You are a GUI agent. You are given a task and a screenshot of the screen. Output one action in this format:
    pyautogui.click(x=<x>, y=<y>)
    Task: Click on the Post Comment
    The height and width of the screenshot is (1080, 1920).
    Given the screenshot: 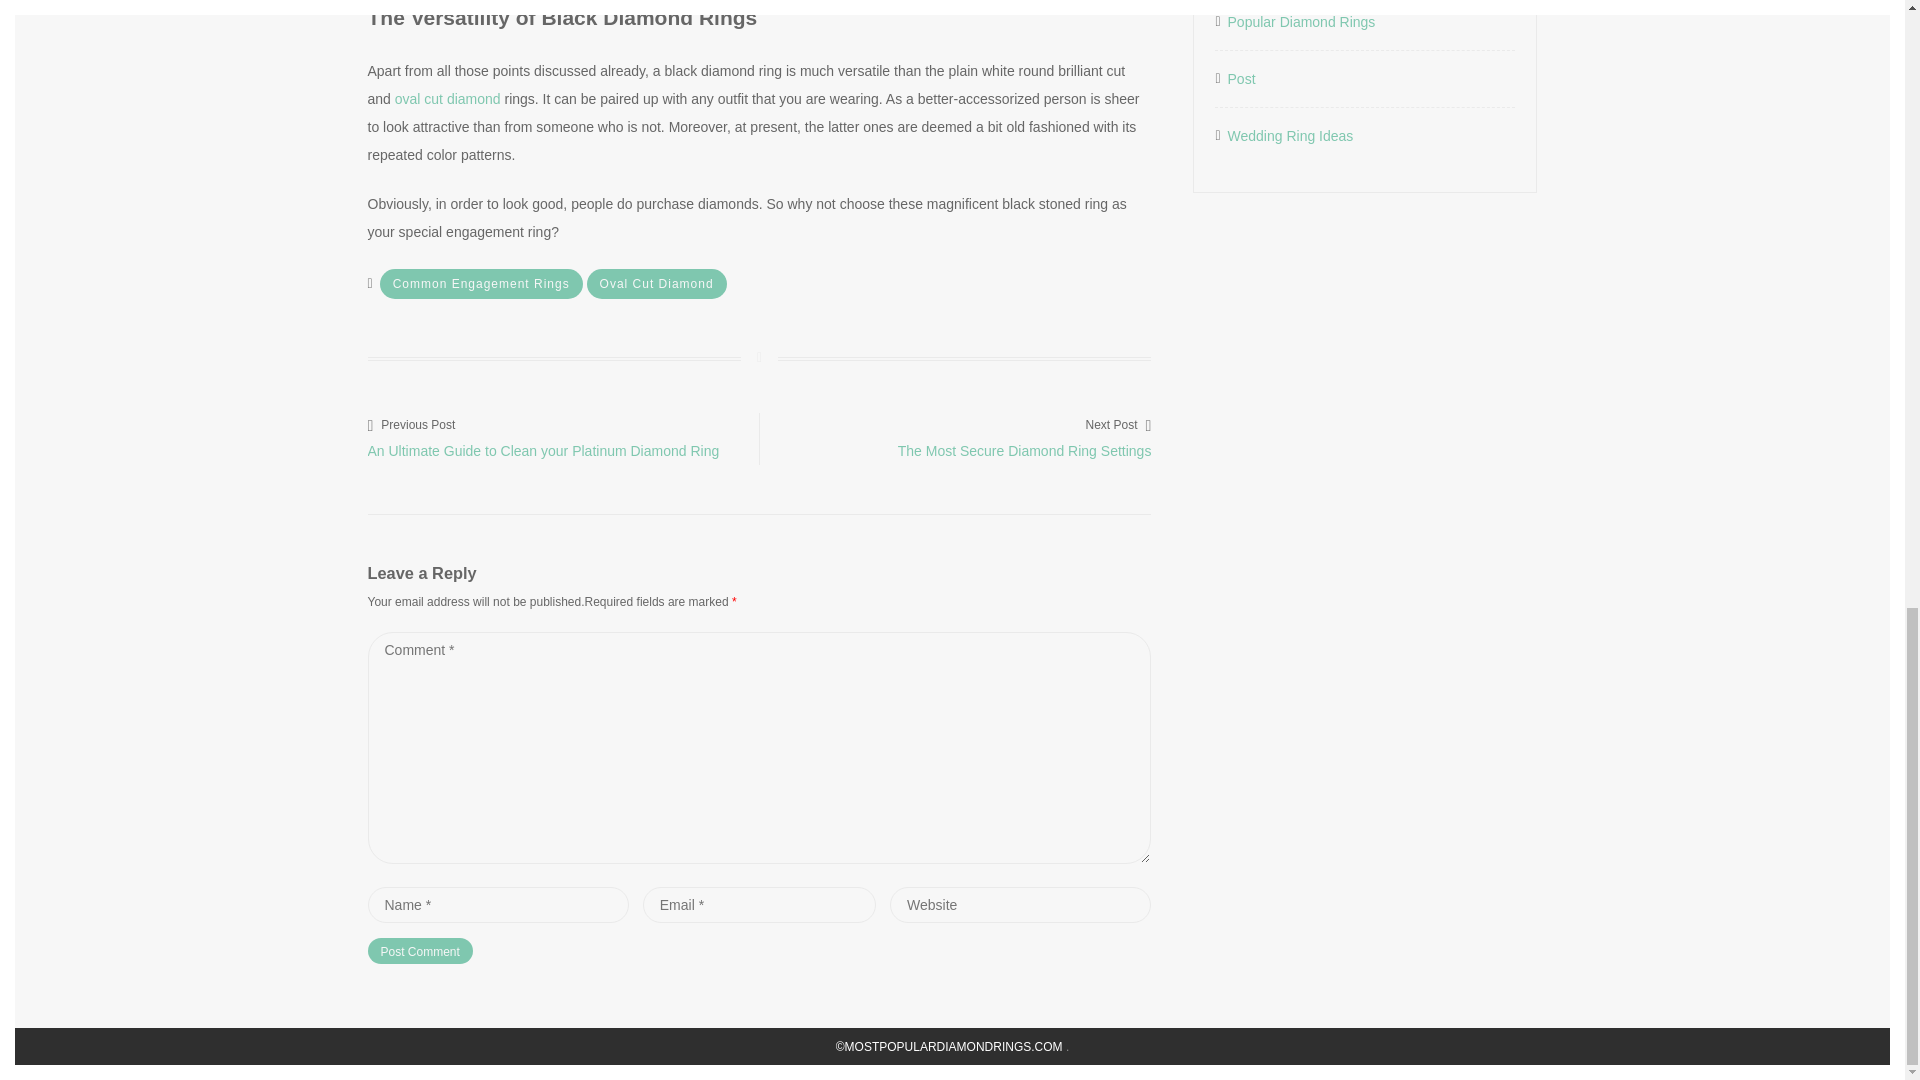 What is the action you would take?
    pyautogui.click(x=955, y=436)
    